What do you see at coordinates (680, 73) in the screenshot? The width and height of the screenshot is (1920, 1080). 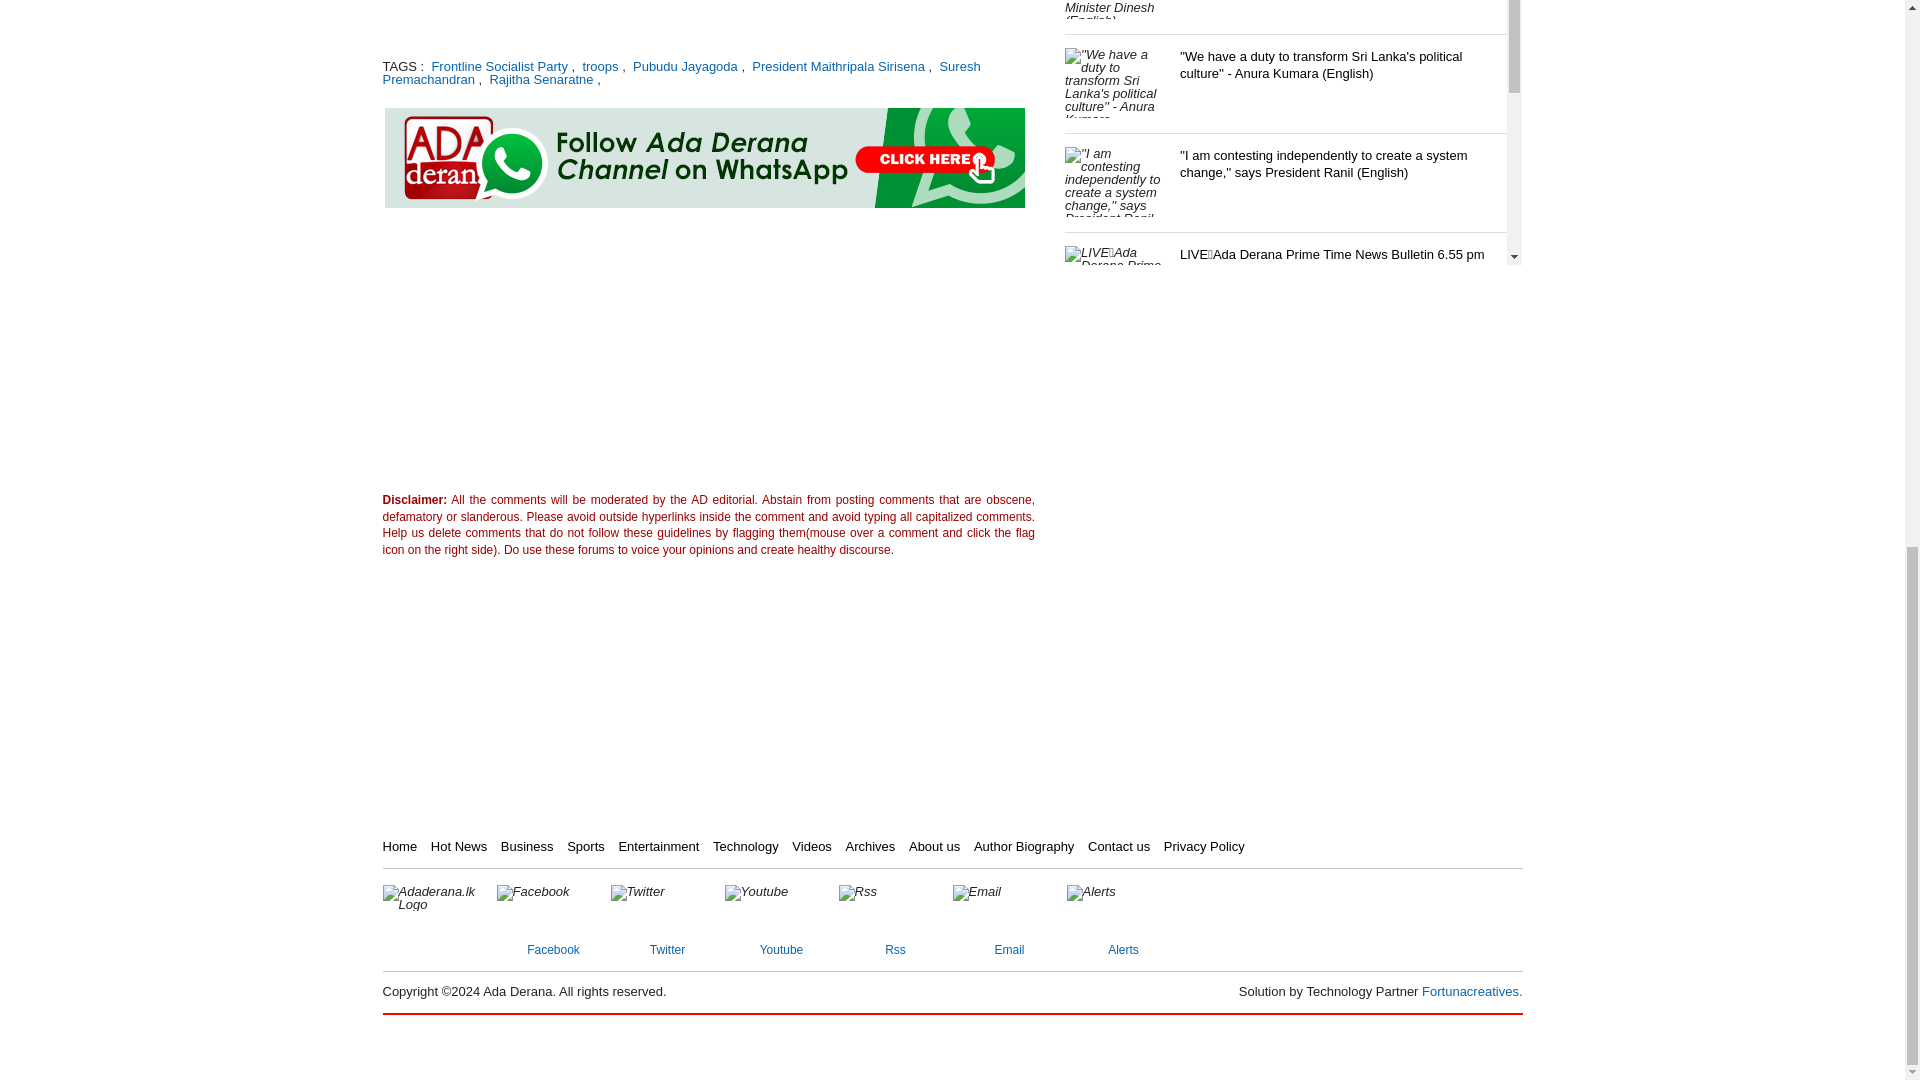 I see ` Suresh Premachandran` at bounding box center [680, 73].